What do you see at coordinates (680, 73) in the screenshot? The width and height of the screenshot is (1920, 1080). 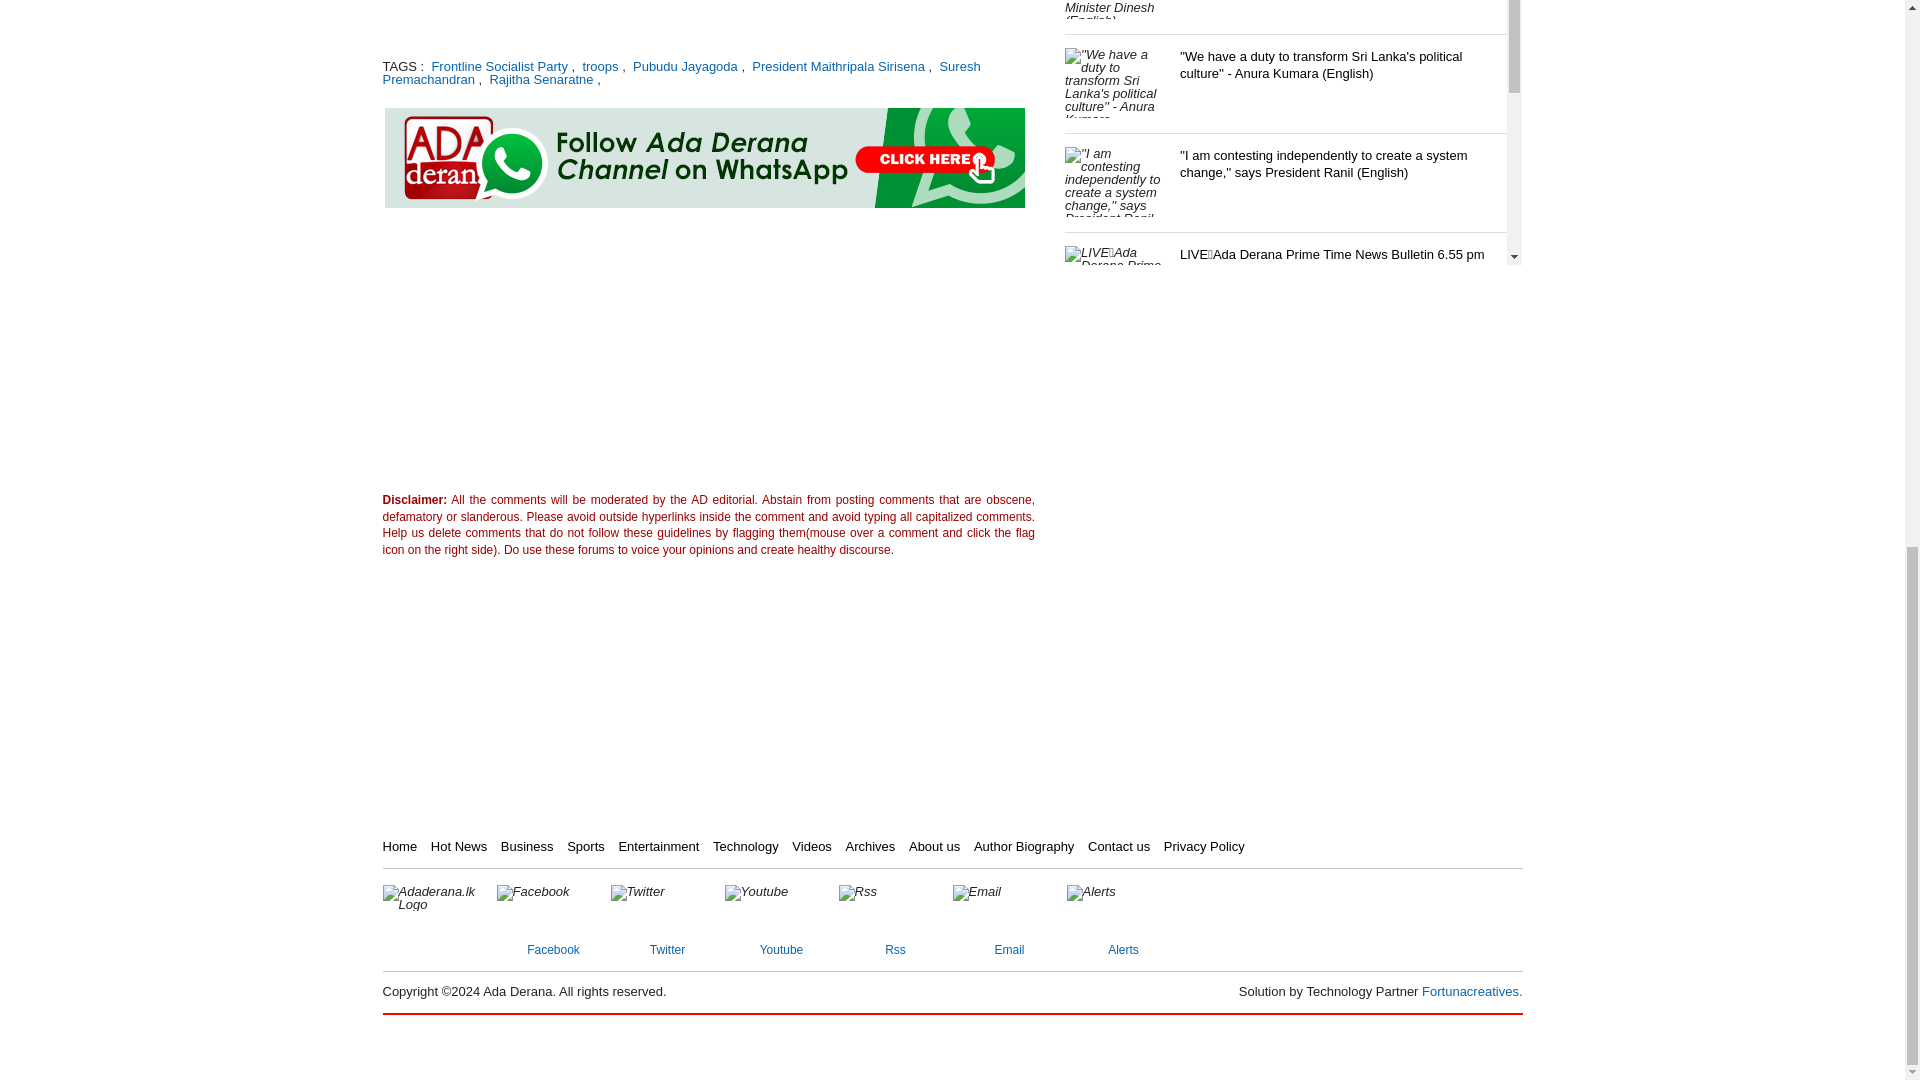 I see ` Suresh Premachandran` at bounding box center [680, 73].